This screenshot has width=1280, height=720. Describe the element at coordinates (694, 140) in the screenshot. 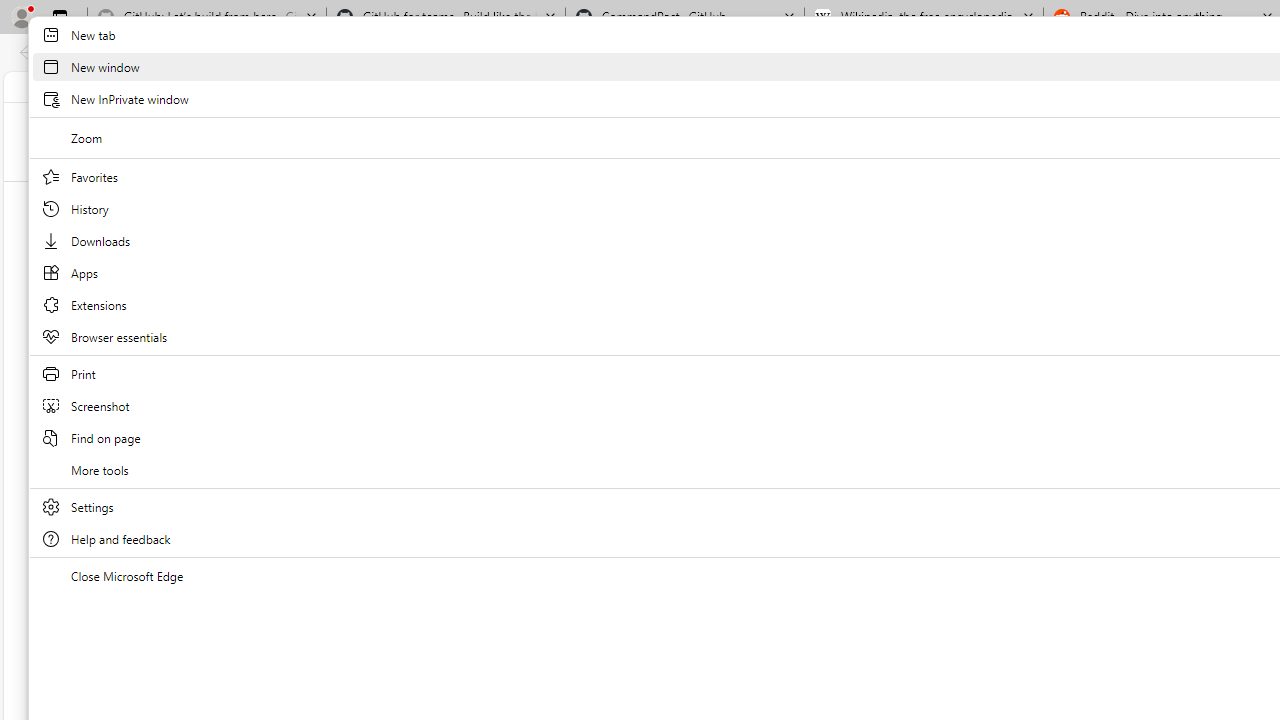

I see `eBay Home` at that location.